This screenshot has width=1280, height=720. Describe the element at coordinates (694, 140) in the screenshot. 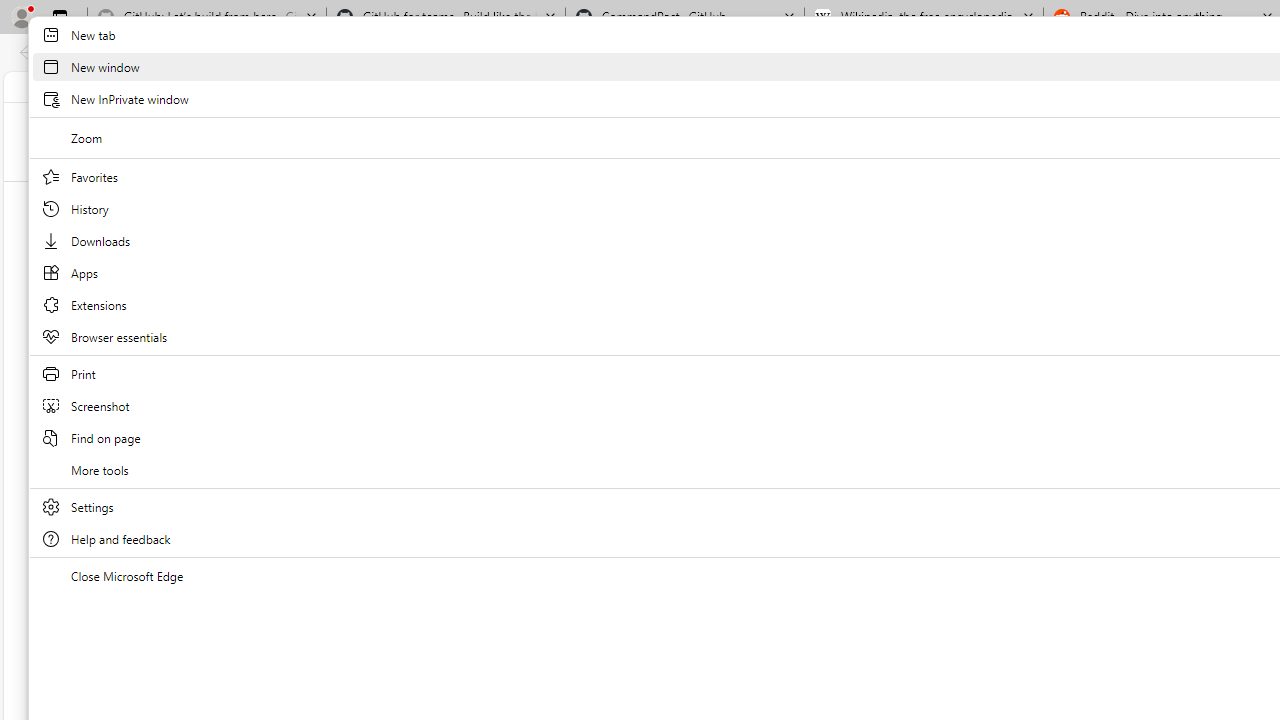

I see `eBay Home` at that location.